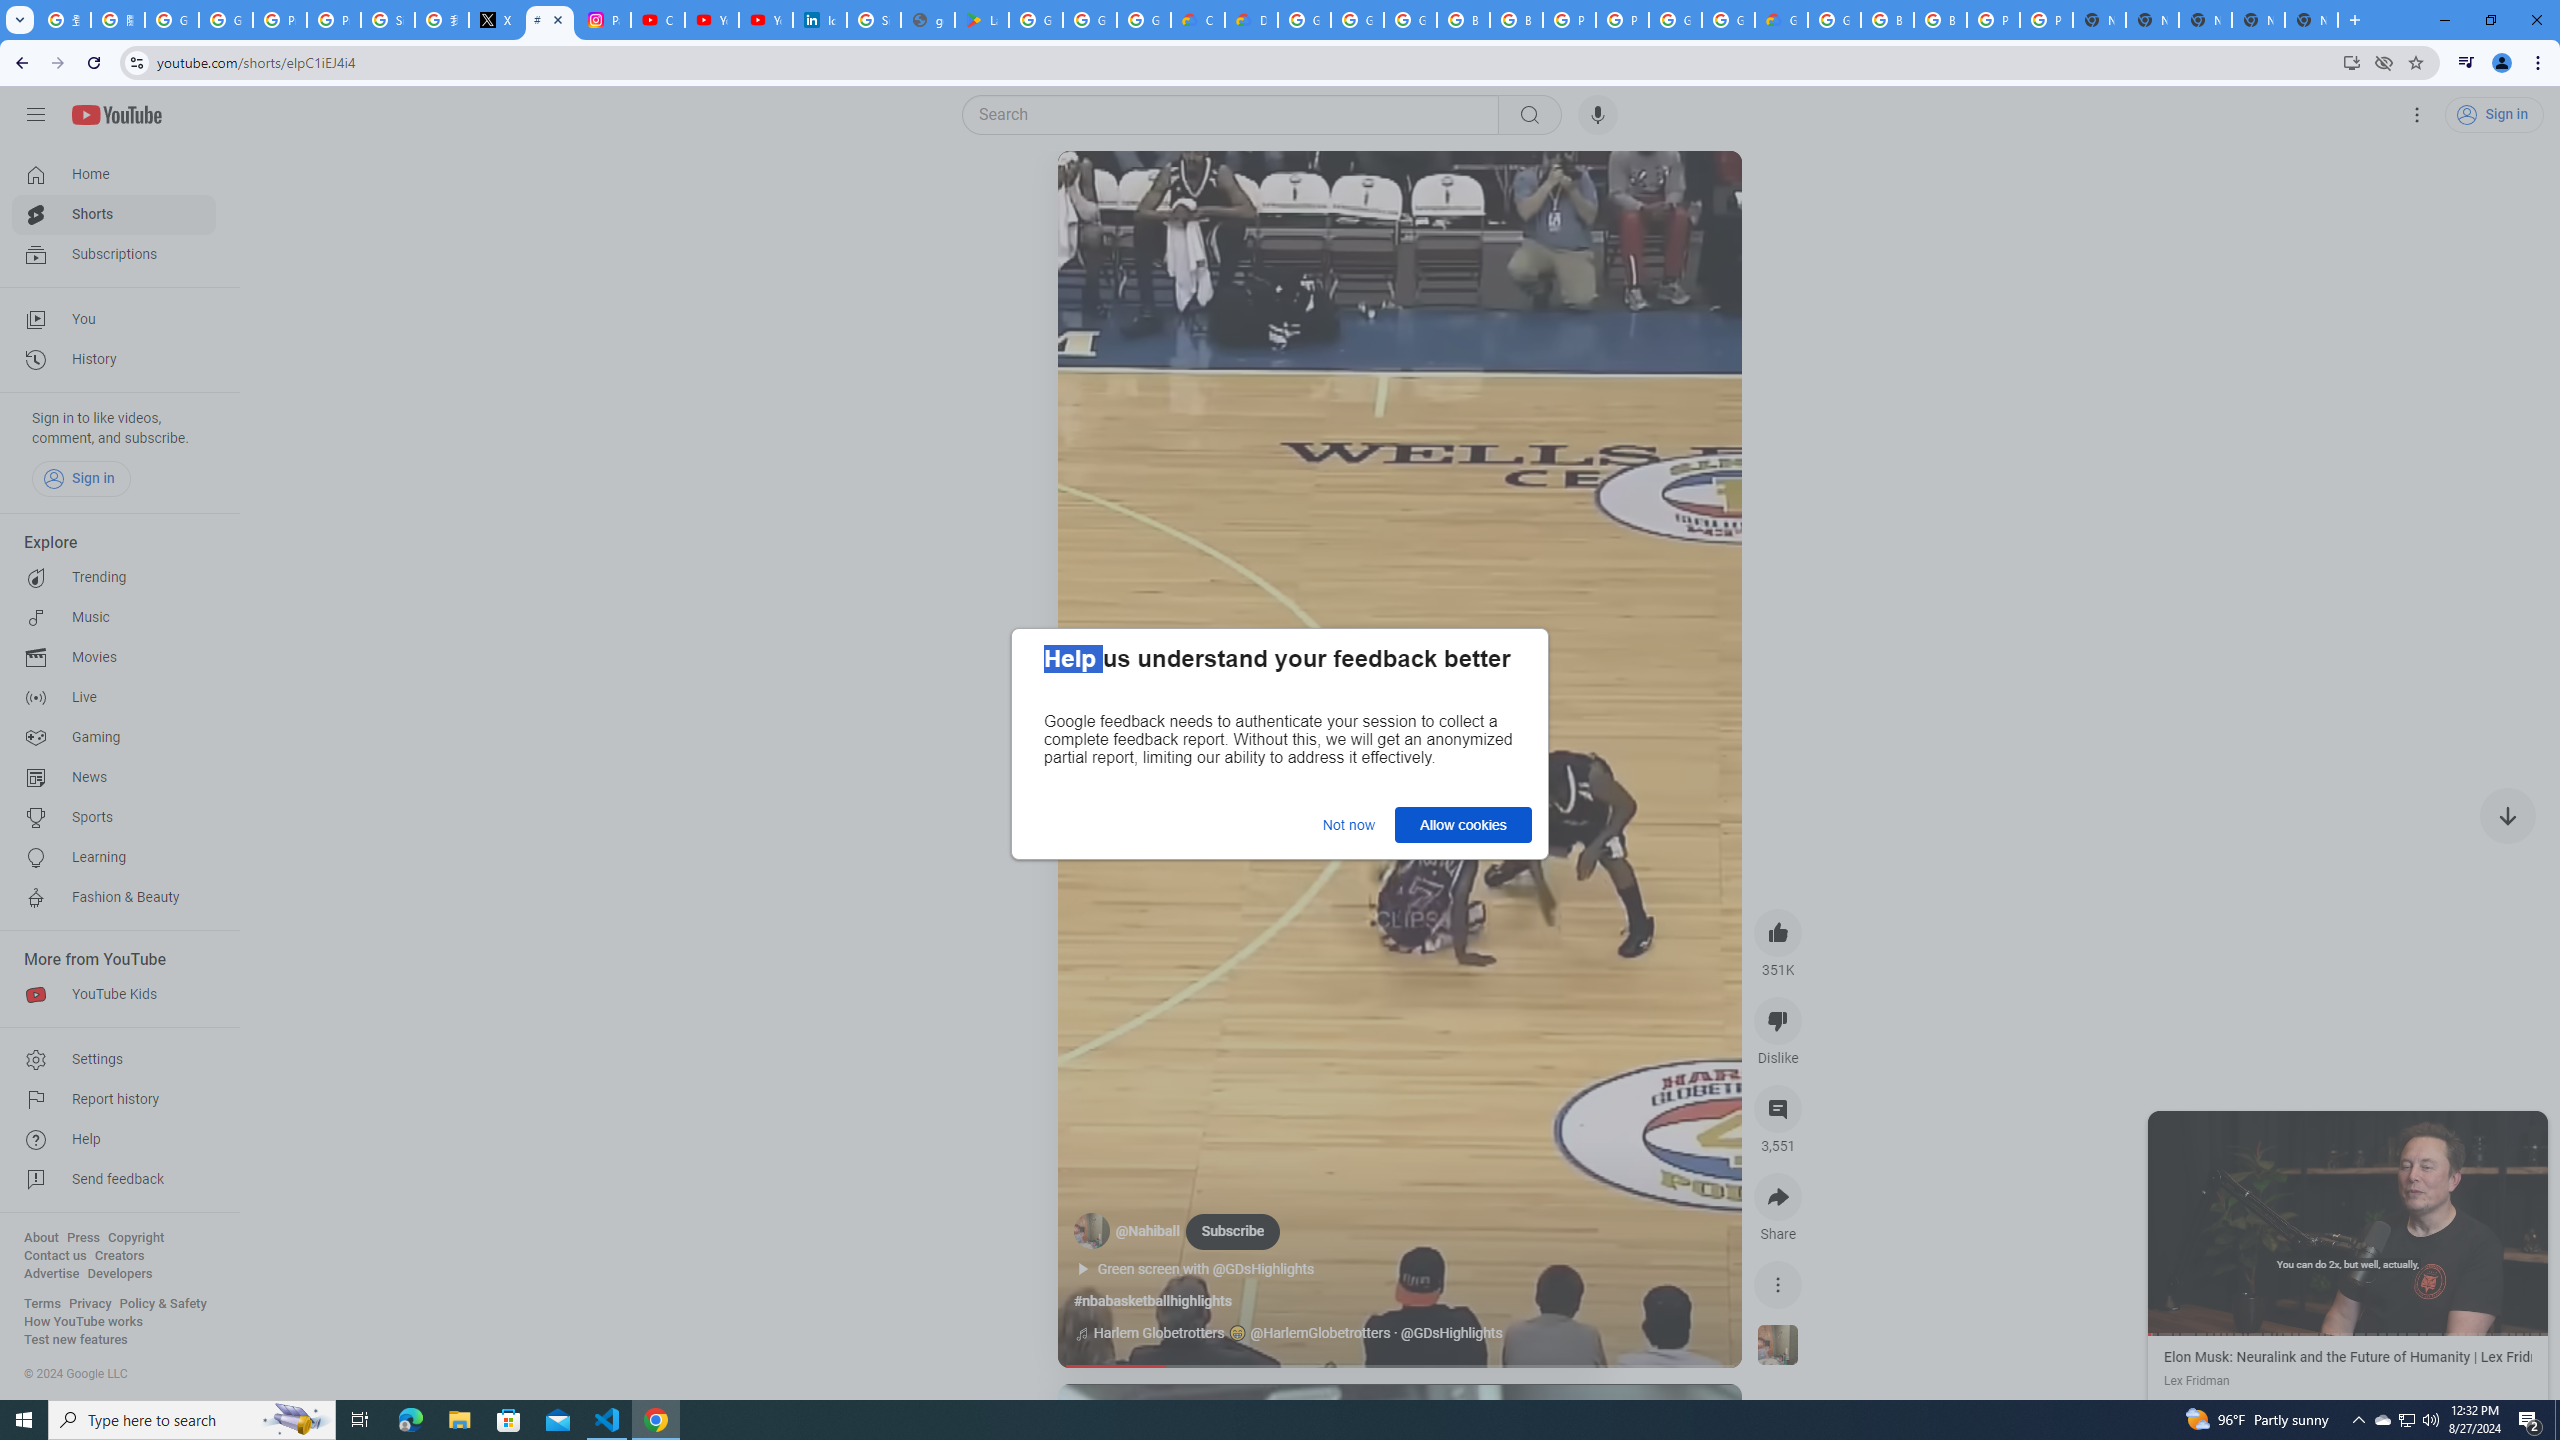  Describe the element at coordinates (1304, 20) in the screenshot. I see `Google Cloud Platform` at that location.